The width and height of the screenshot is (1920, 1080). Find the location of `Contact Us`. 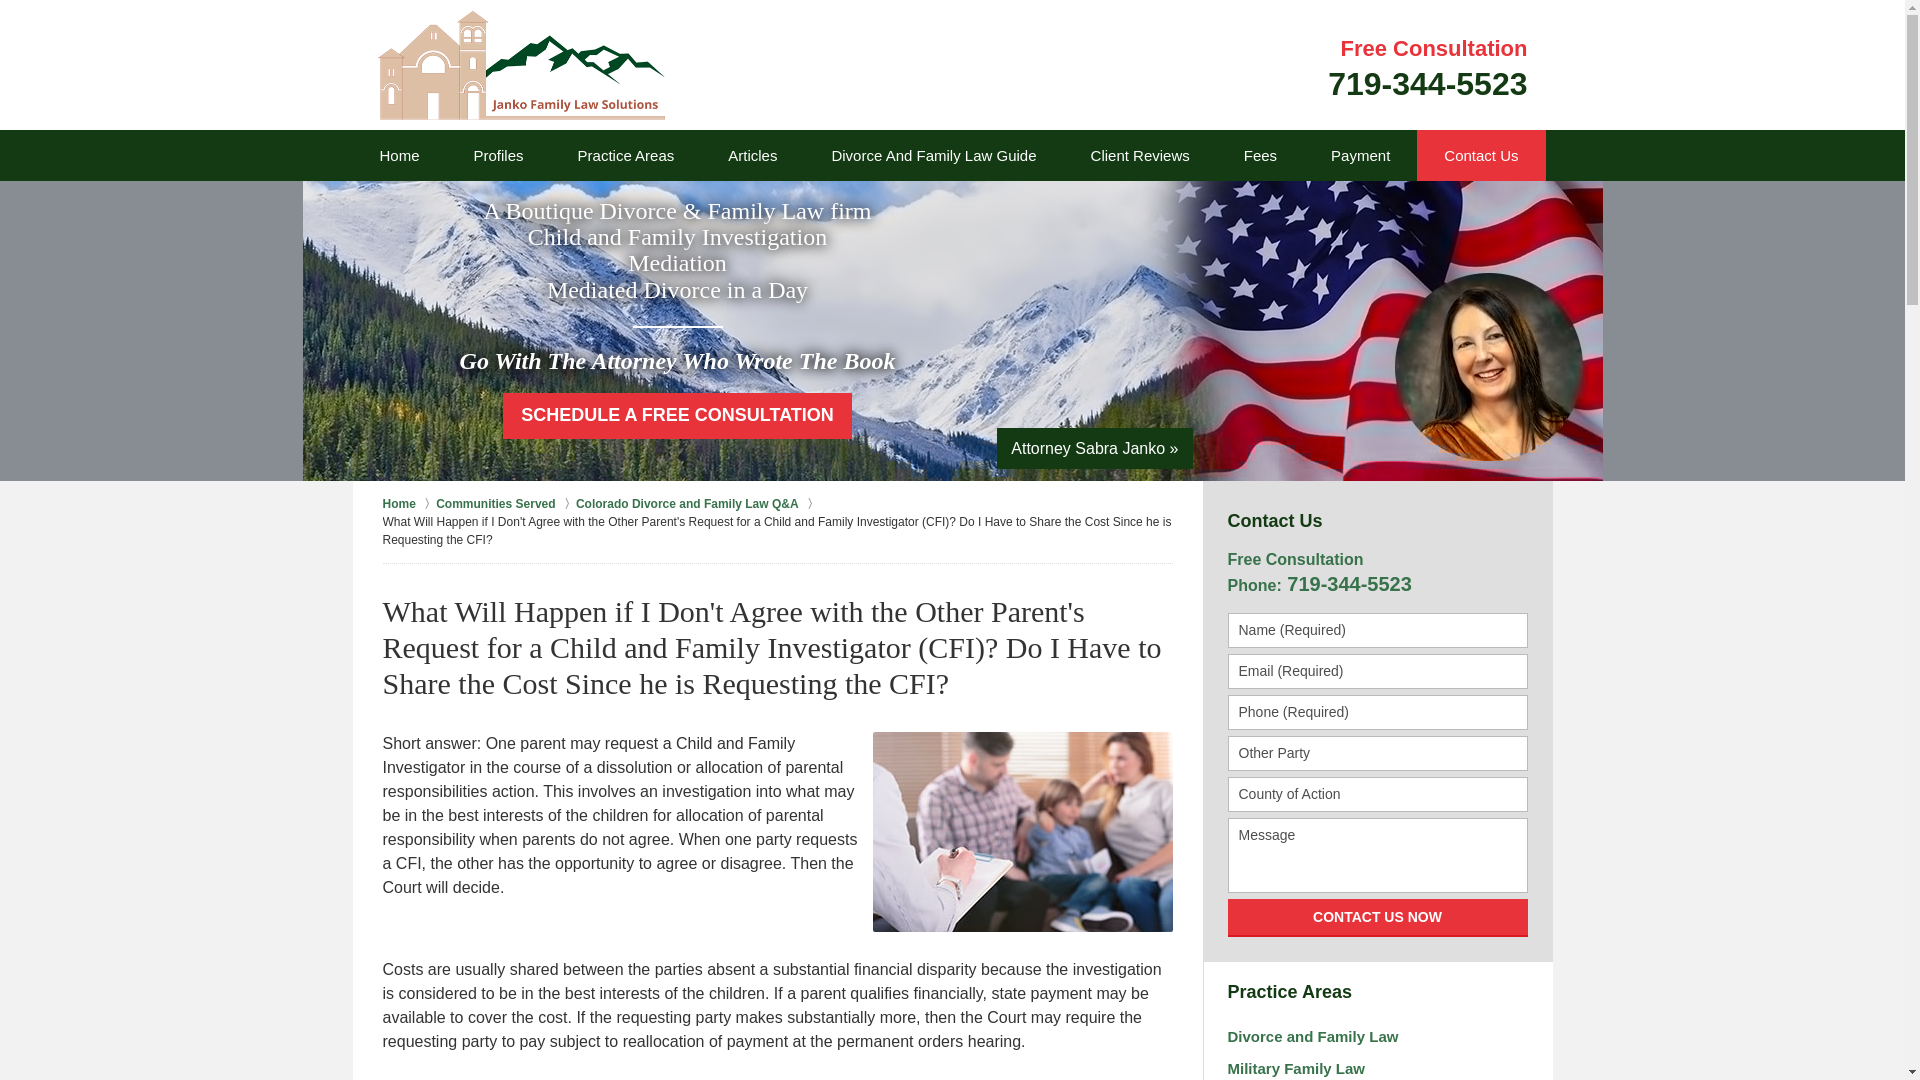

Contact Us is located at coordinates (1480, 155).